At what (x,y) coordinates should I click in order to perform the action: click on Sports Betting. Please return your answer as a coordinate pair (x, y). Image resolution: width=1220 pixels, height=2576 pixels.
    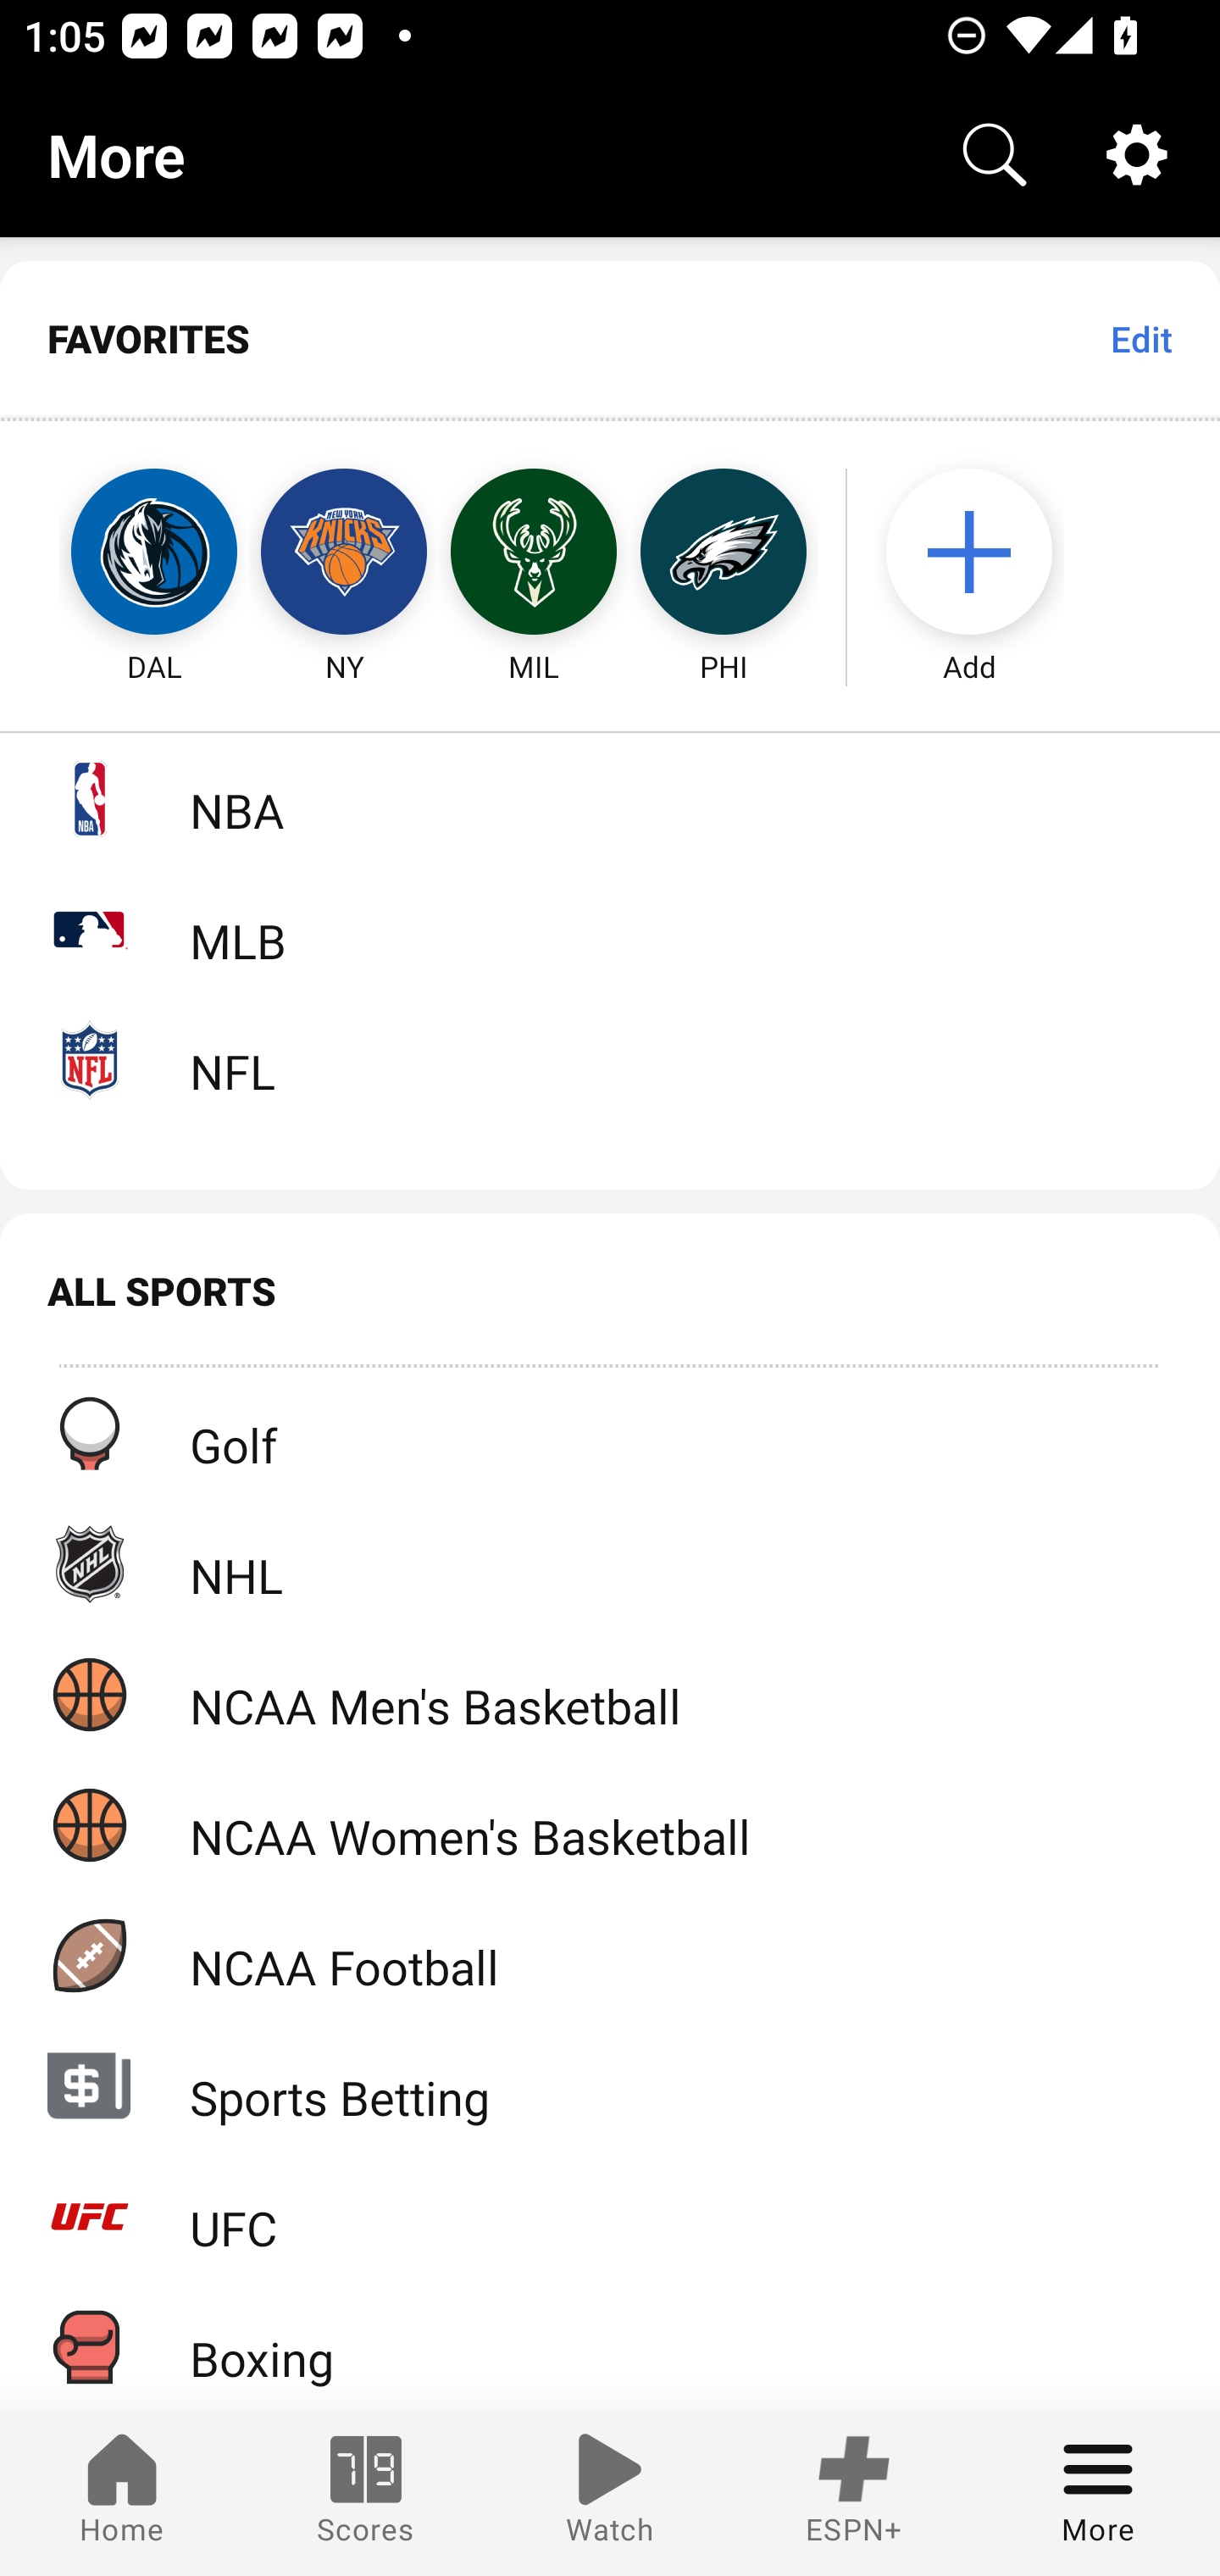
    Looking at the image, I should click on (610, 2085).